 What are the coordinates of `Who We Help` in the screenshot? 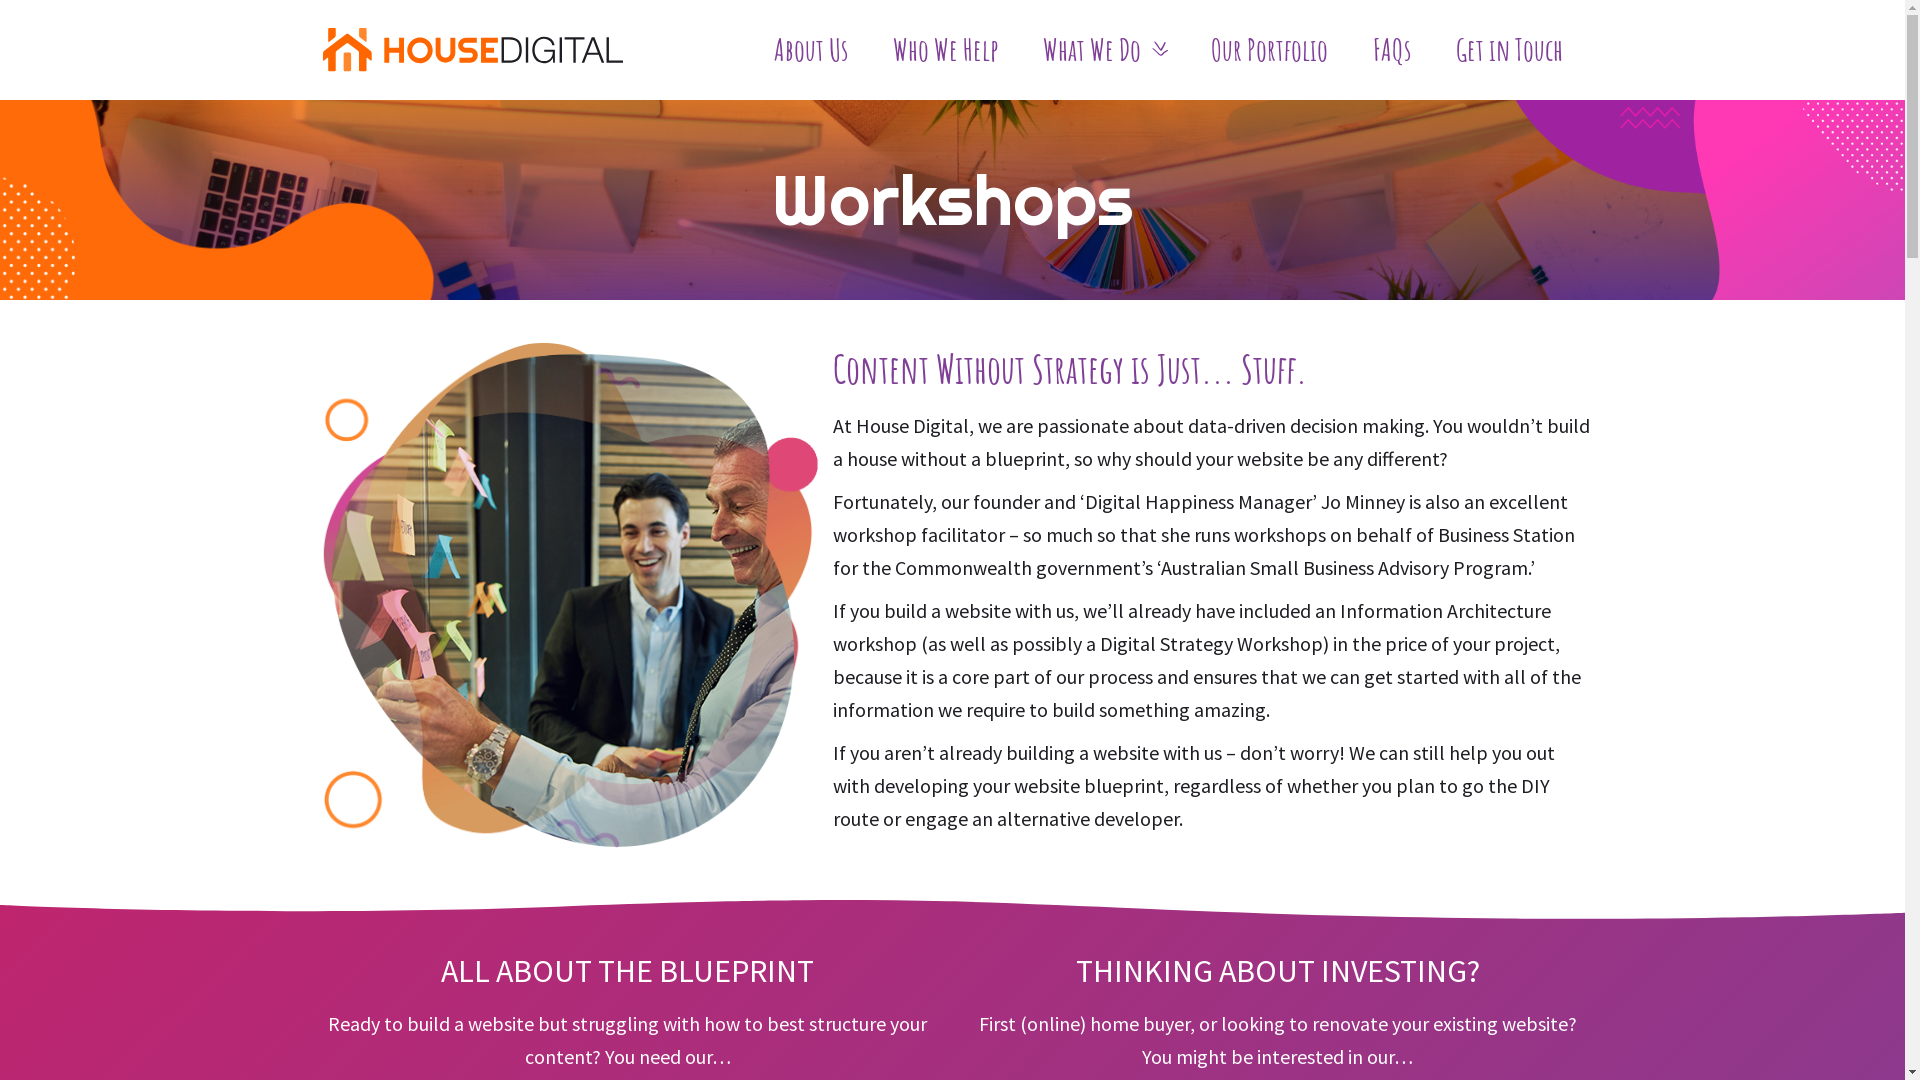 It's located at (944, 50).